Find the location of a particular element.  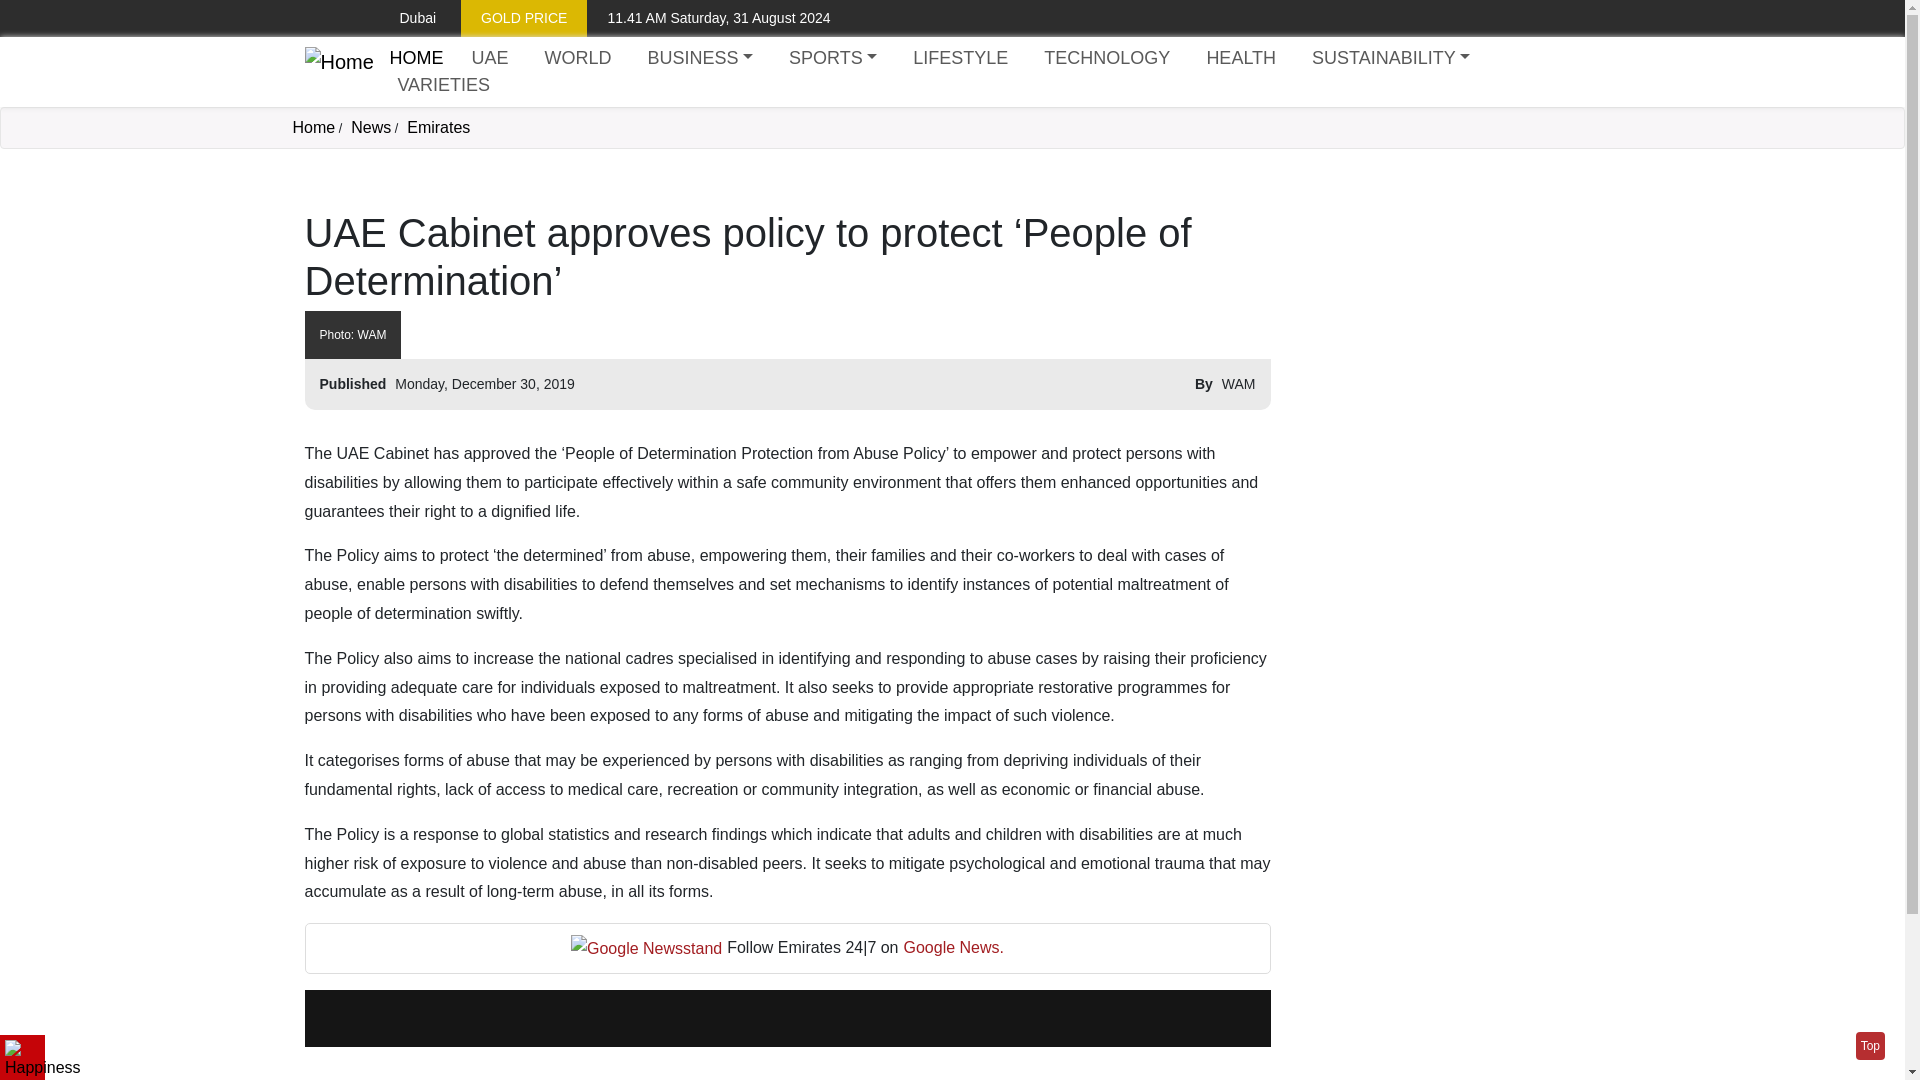

Go to top is located at coordinates (1870, 1046).